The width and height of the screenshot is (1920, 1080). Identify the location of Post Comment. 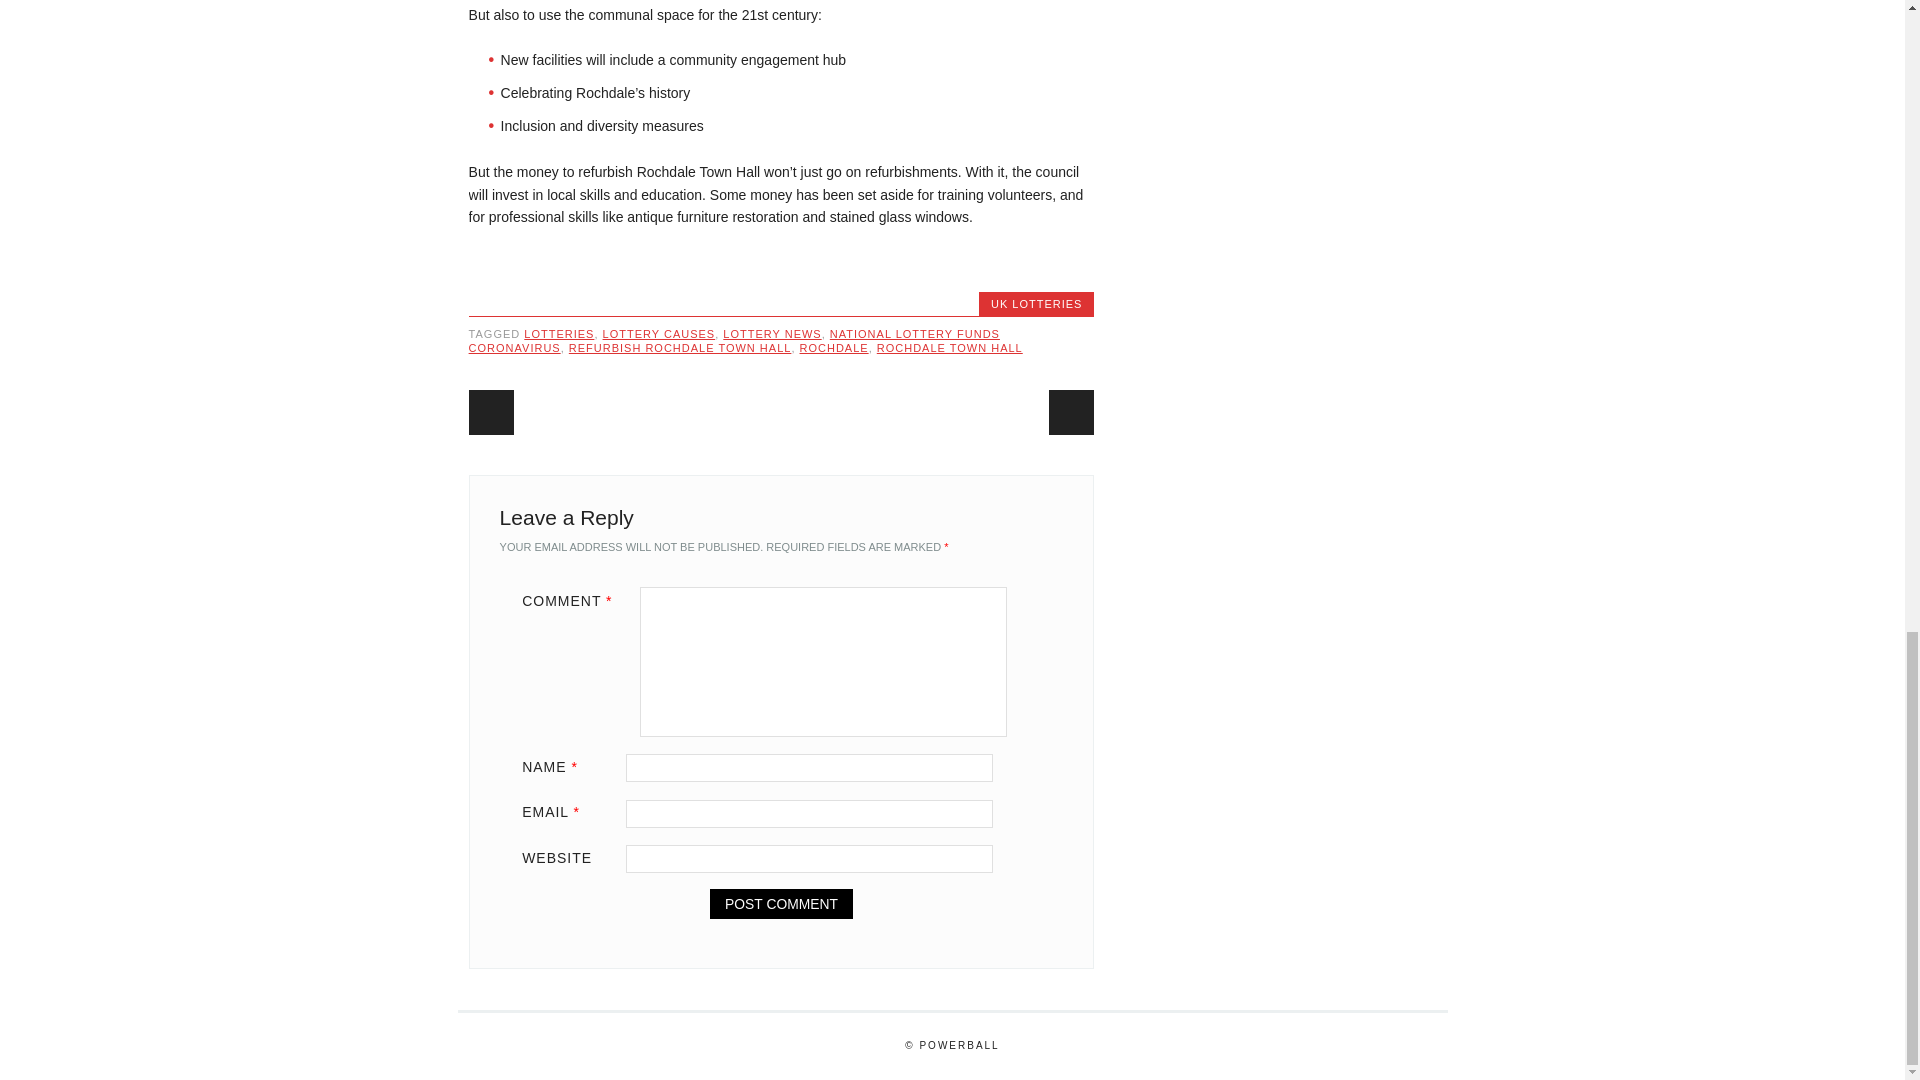
(781, 904).